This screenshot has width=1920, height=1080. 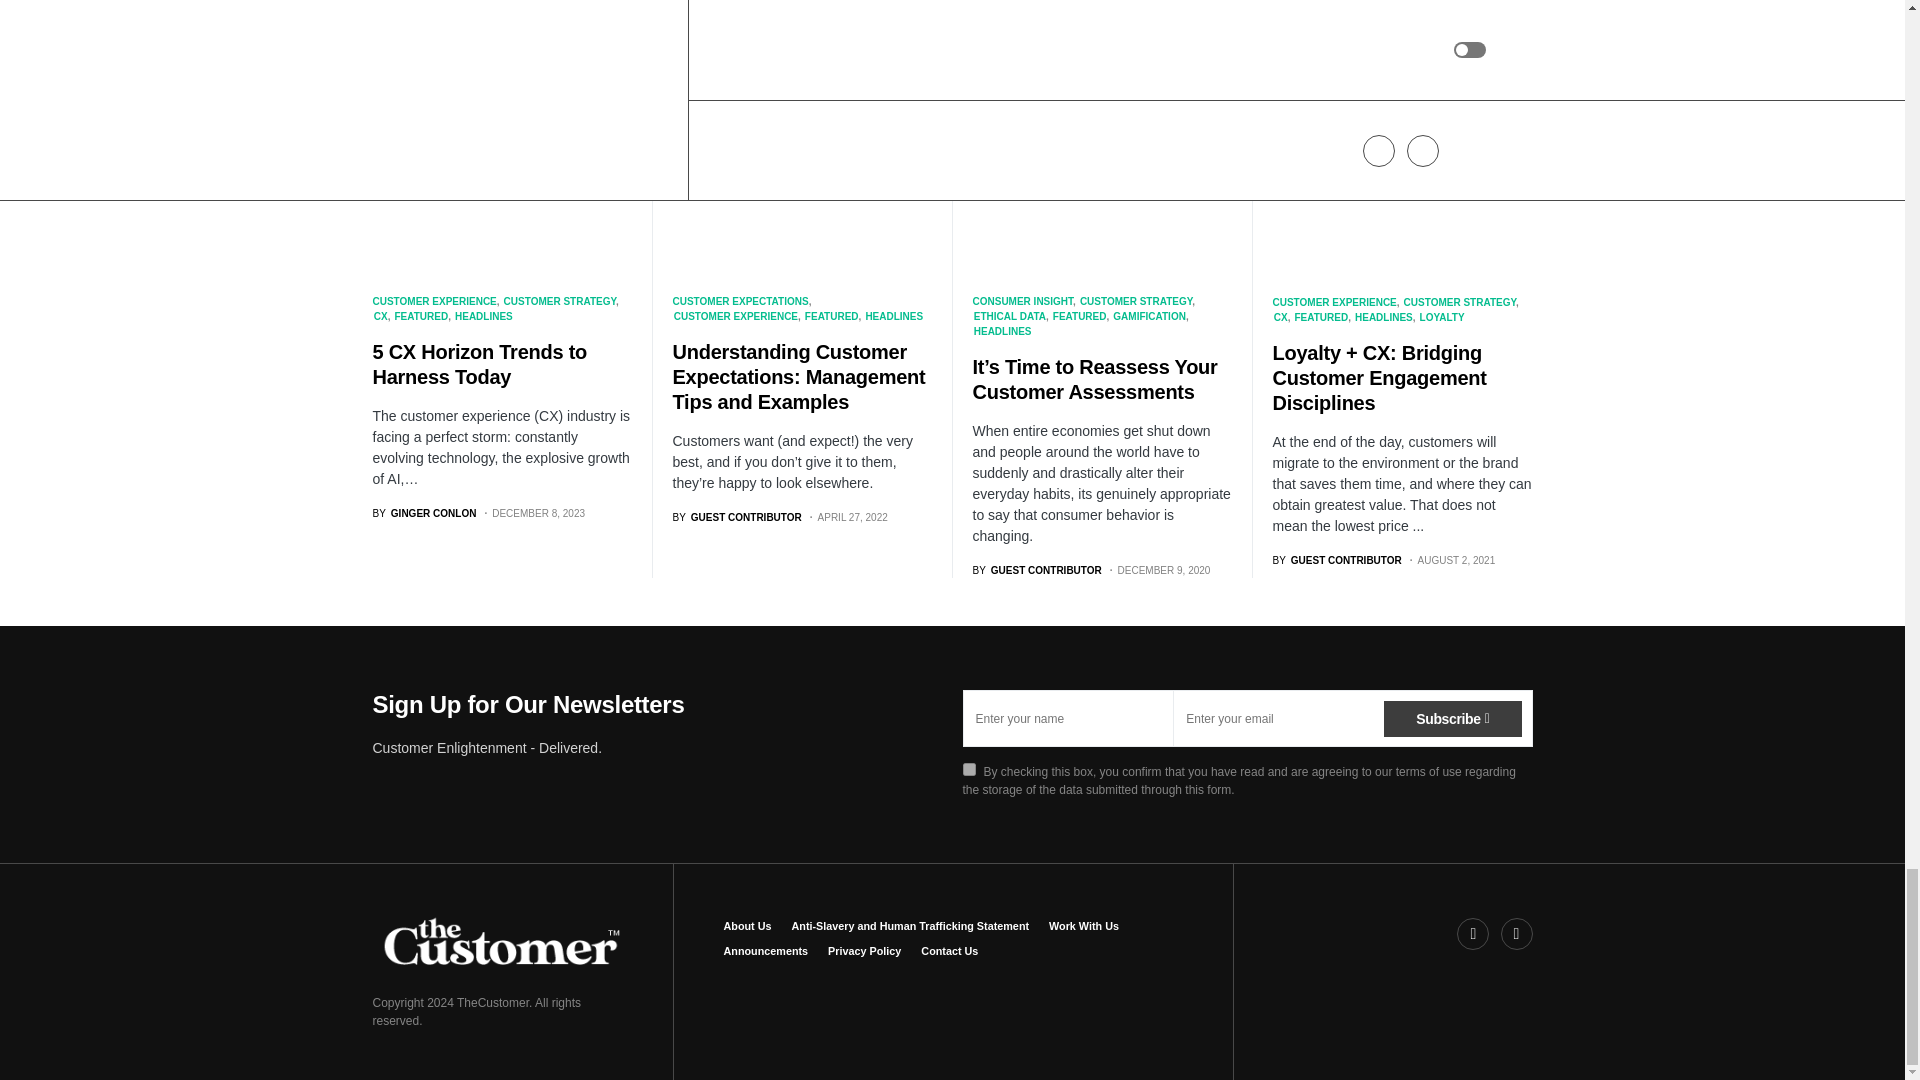 I want to click on View all posts by Guest Contributor, so click(x=1036, y=570).